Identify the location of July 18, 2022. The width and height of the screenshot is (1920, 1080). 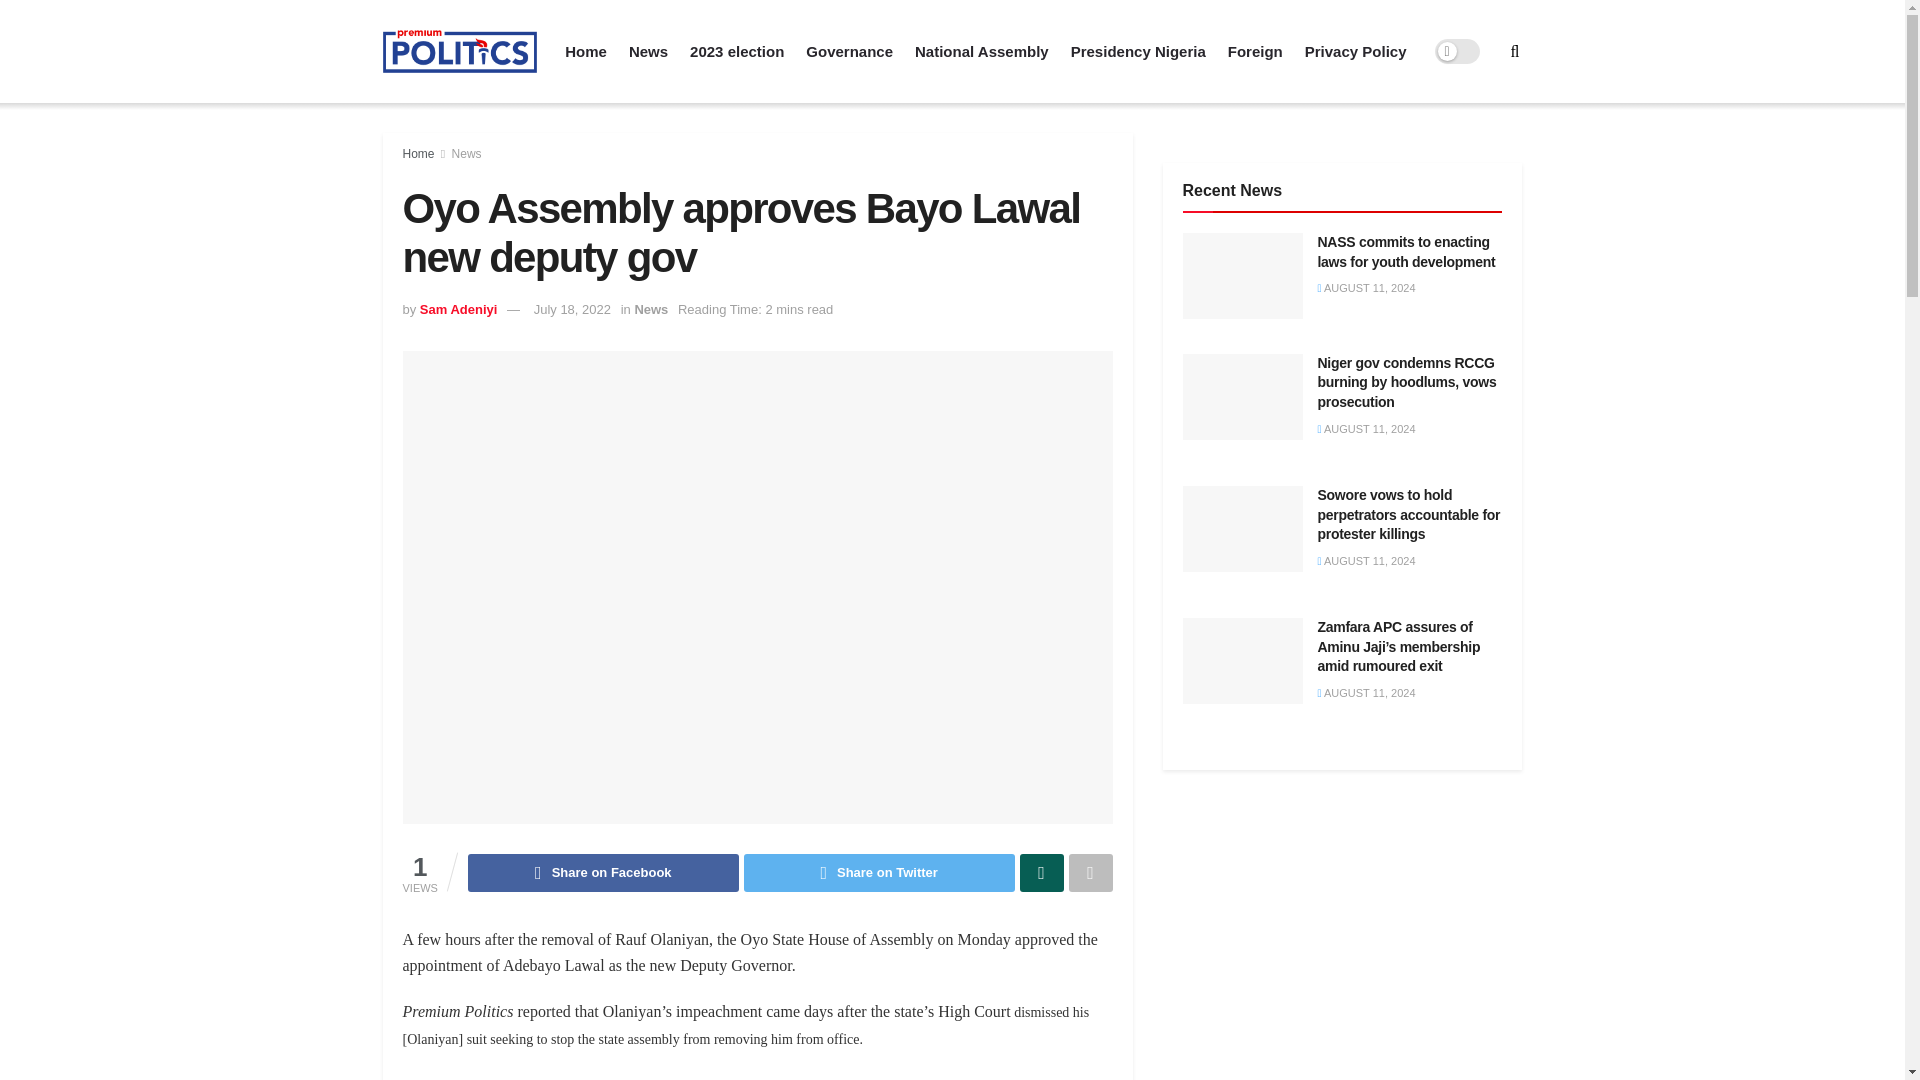
(572, 310).